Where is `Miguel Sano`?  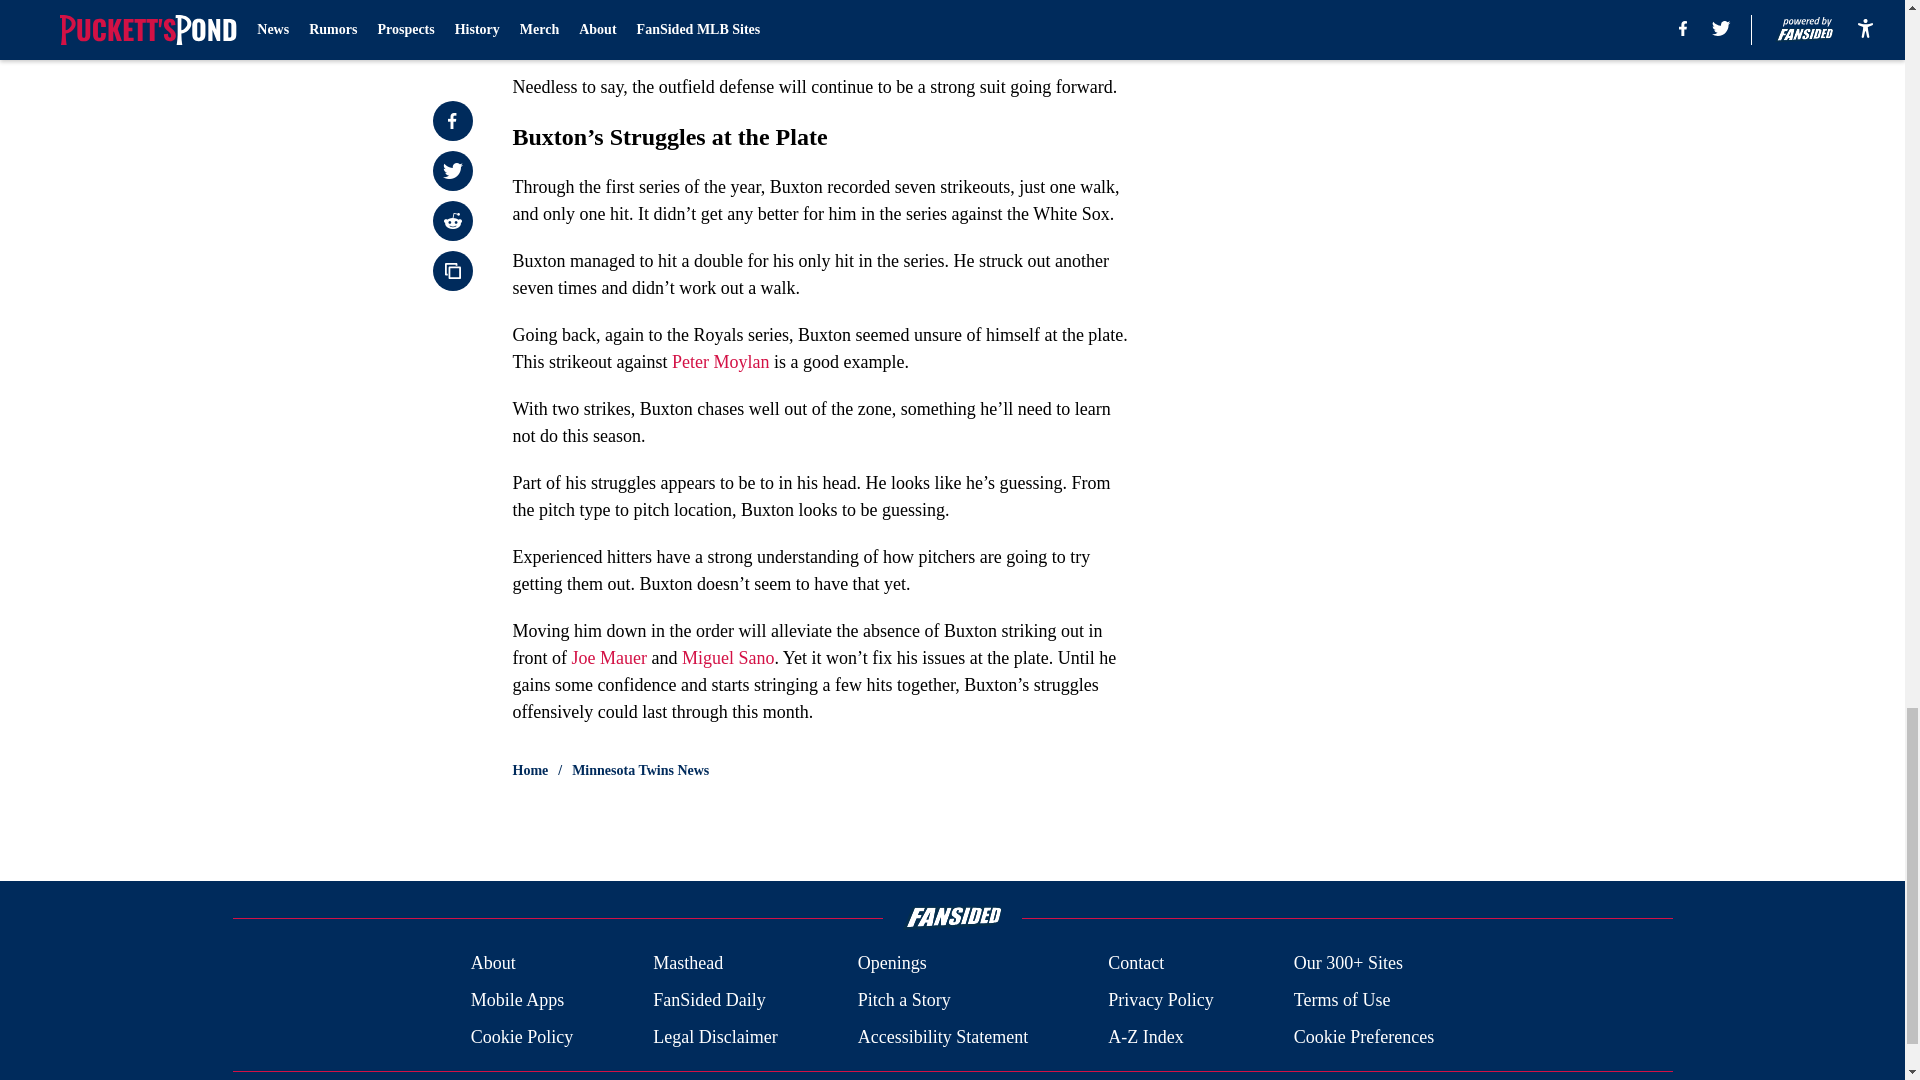
Miguel Sano is located at coordinates (728, 658).